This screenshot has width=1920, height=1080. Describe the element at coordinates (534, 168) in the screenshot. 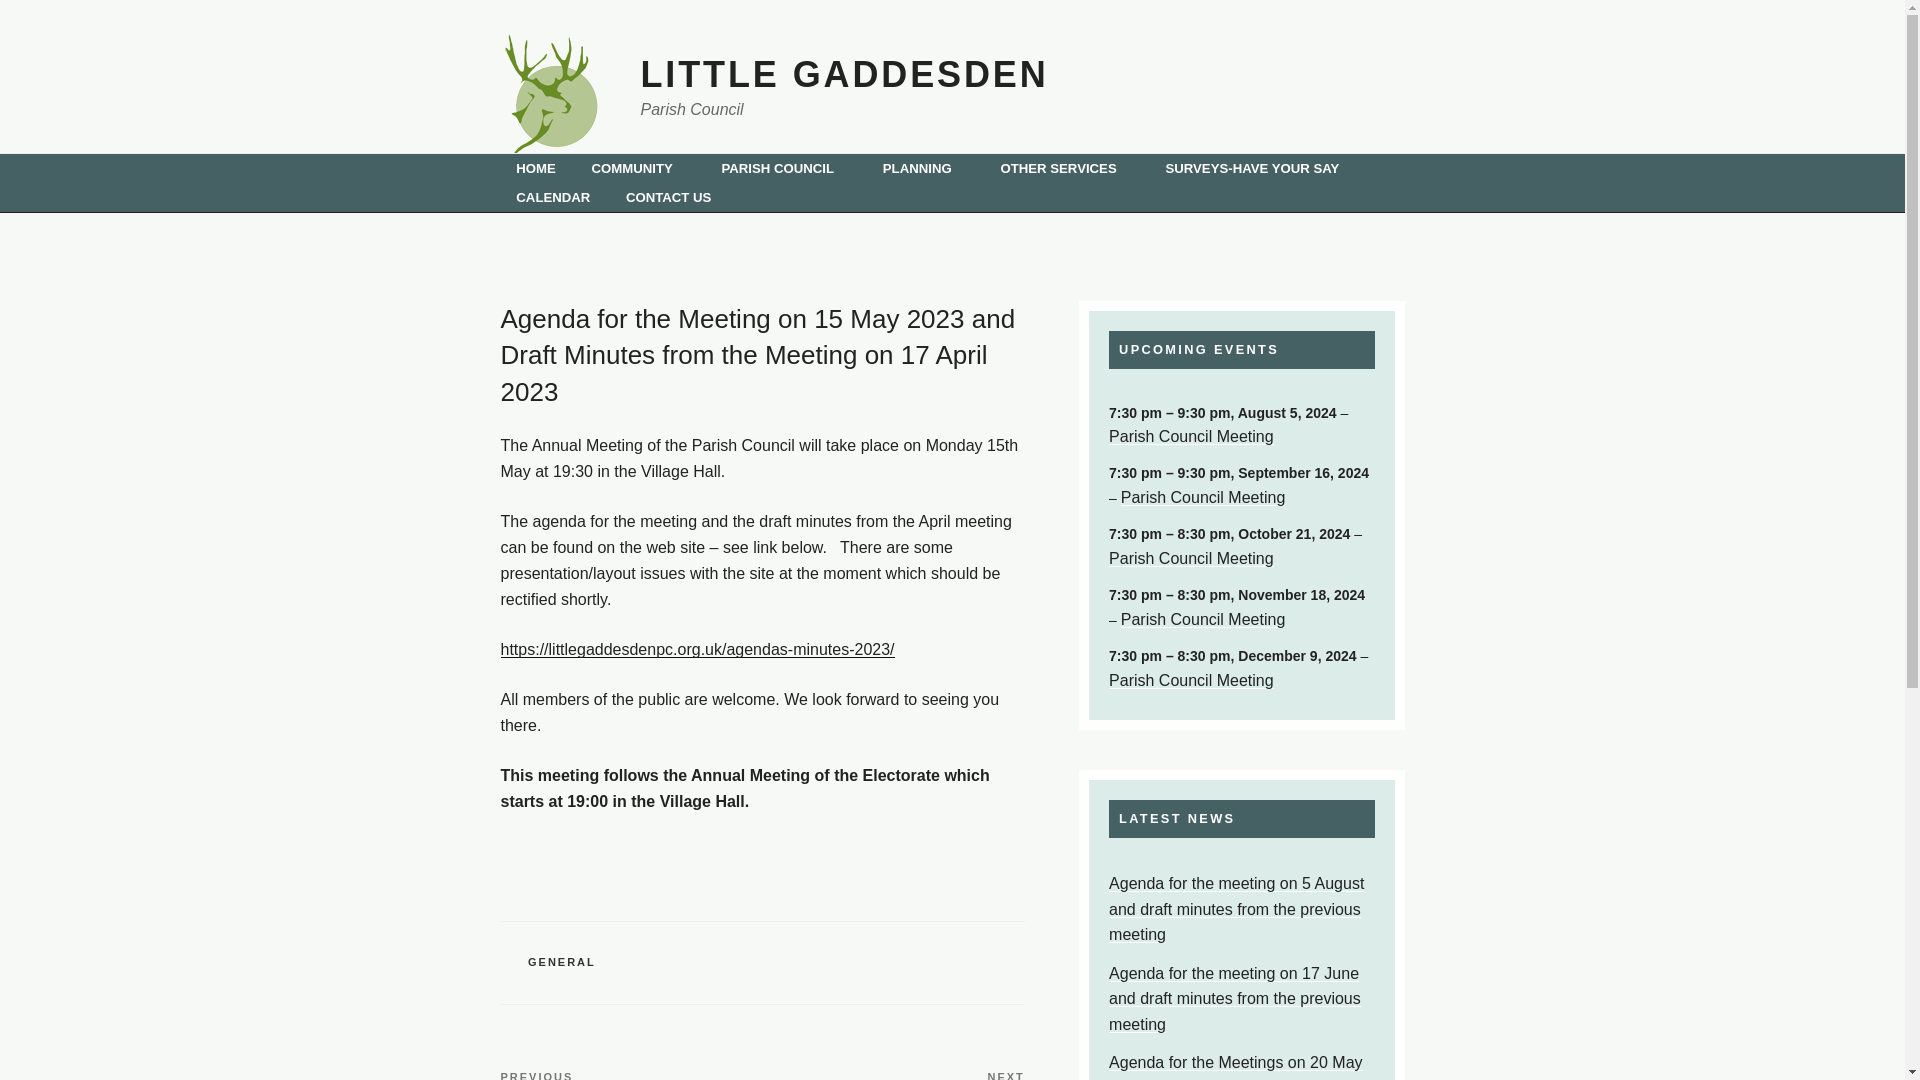

I see `HOME` at that location.